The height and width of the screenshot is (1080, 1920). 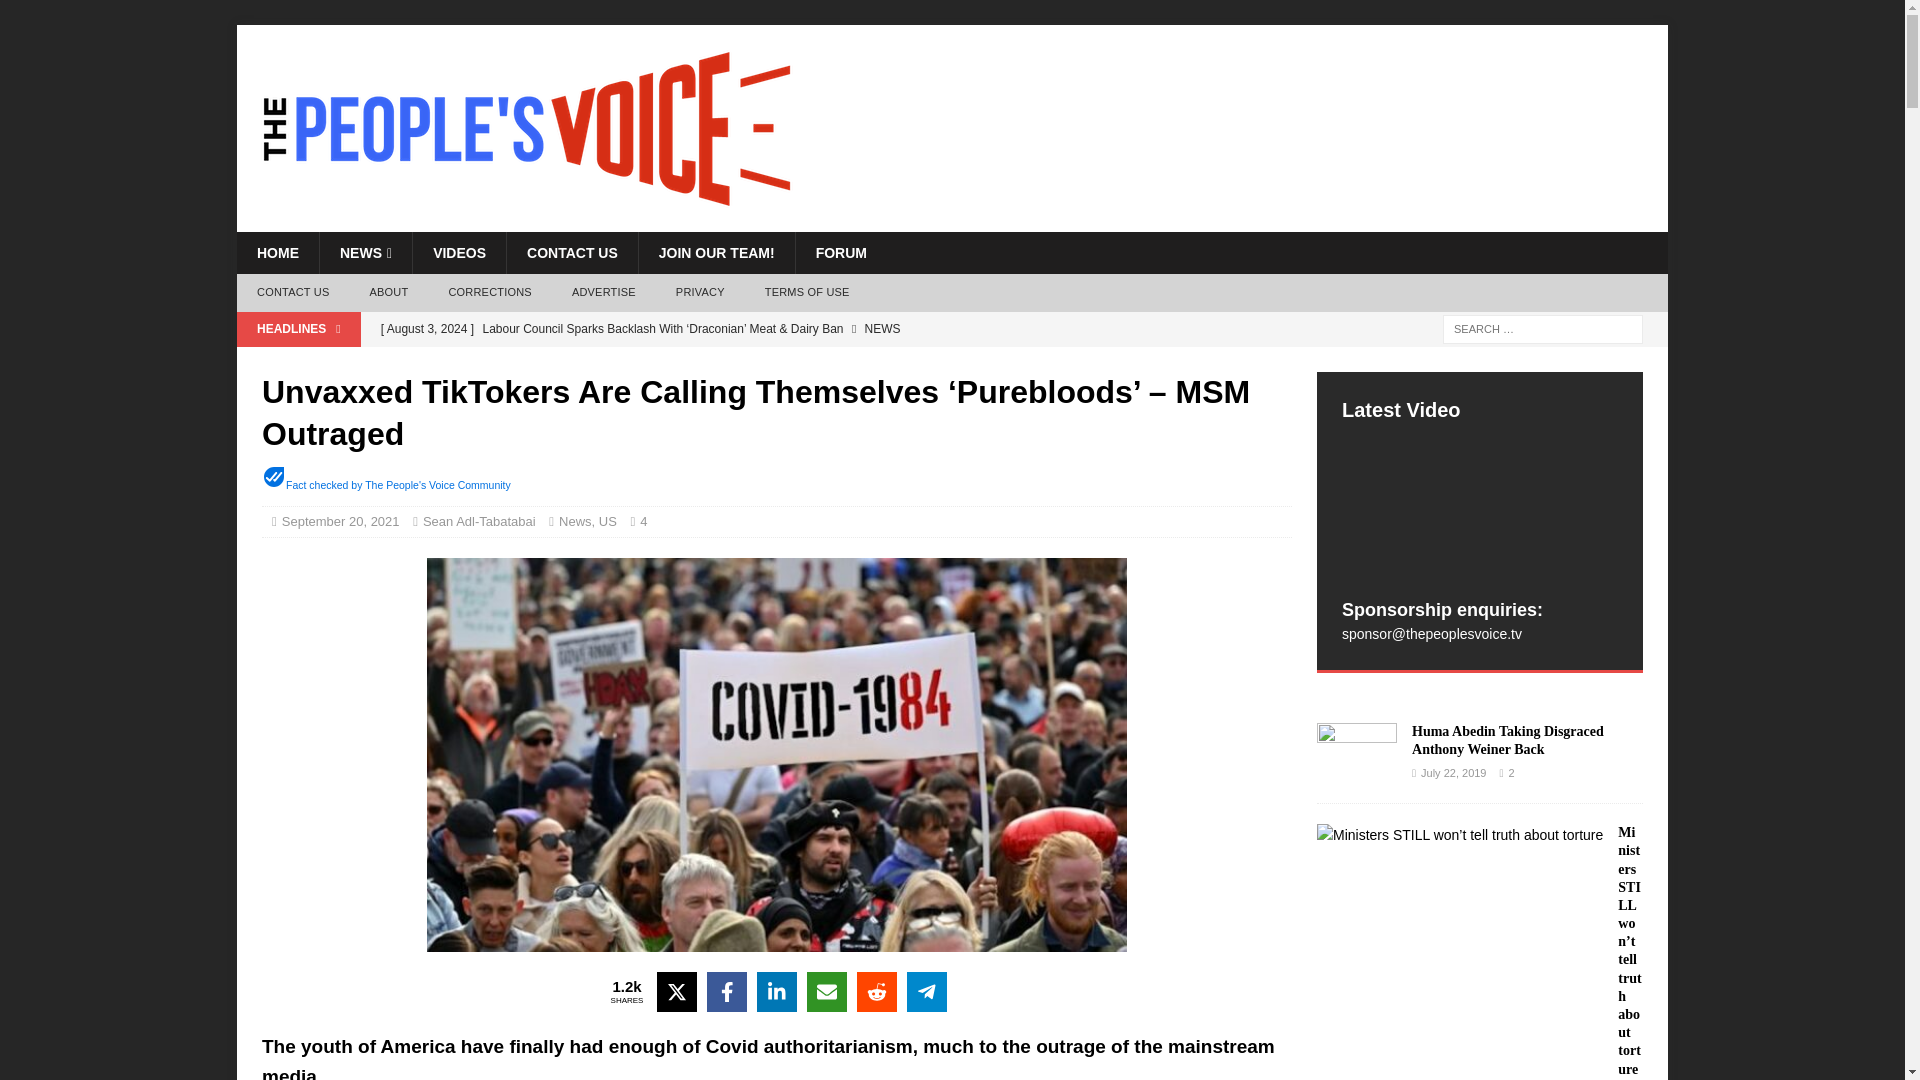 I want to click on VIDEOS, so click(x=459, y=253).